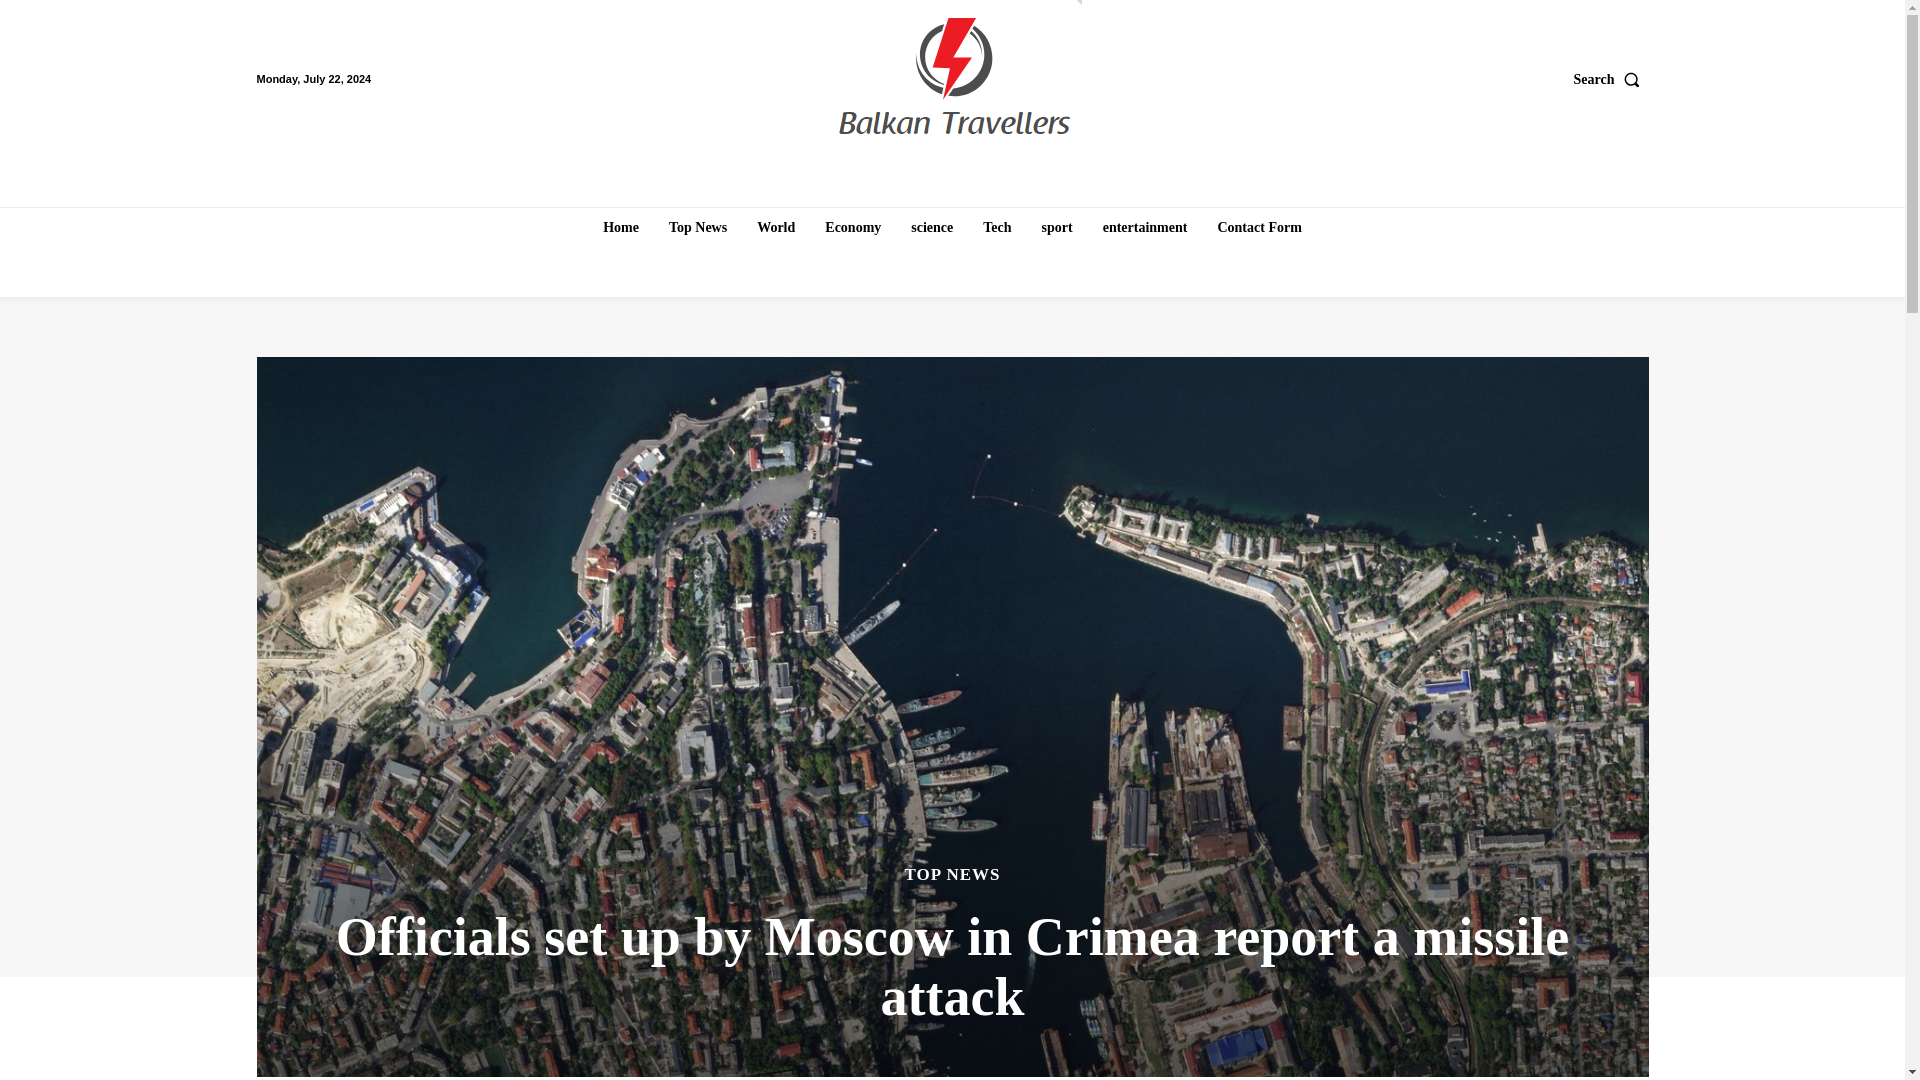 The image size is (1920, 1080). What do you see at coordinates (1612, 79) in the screenshot?
I see `Search` at bounding box center [1612, 79].